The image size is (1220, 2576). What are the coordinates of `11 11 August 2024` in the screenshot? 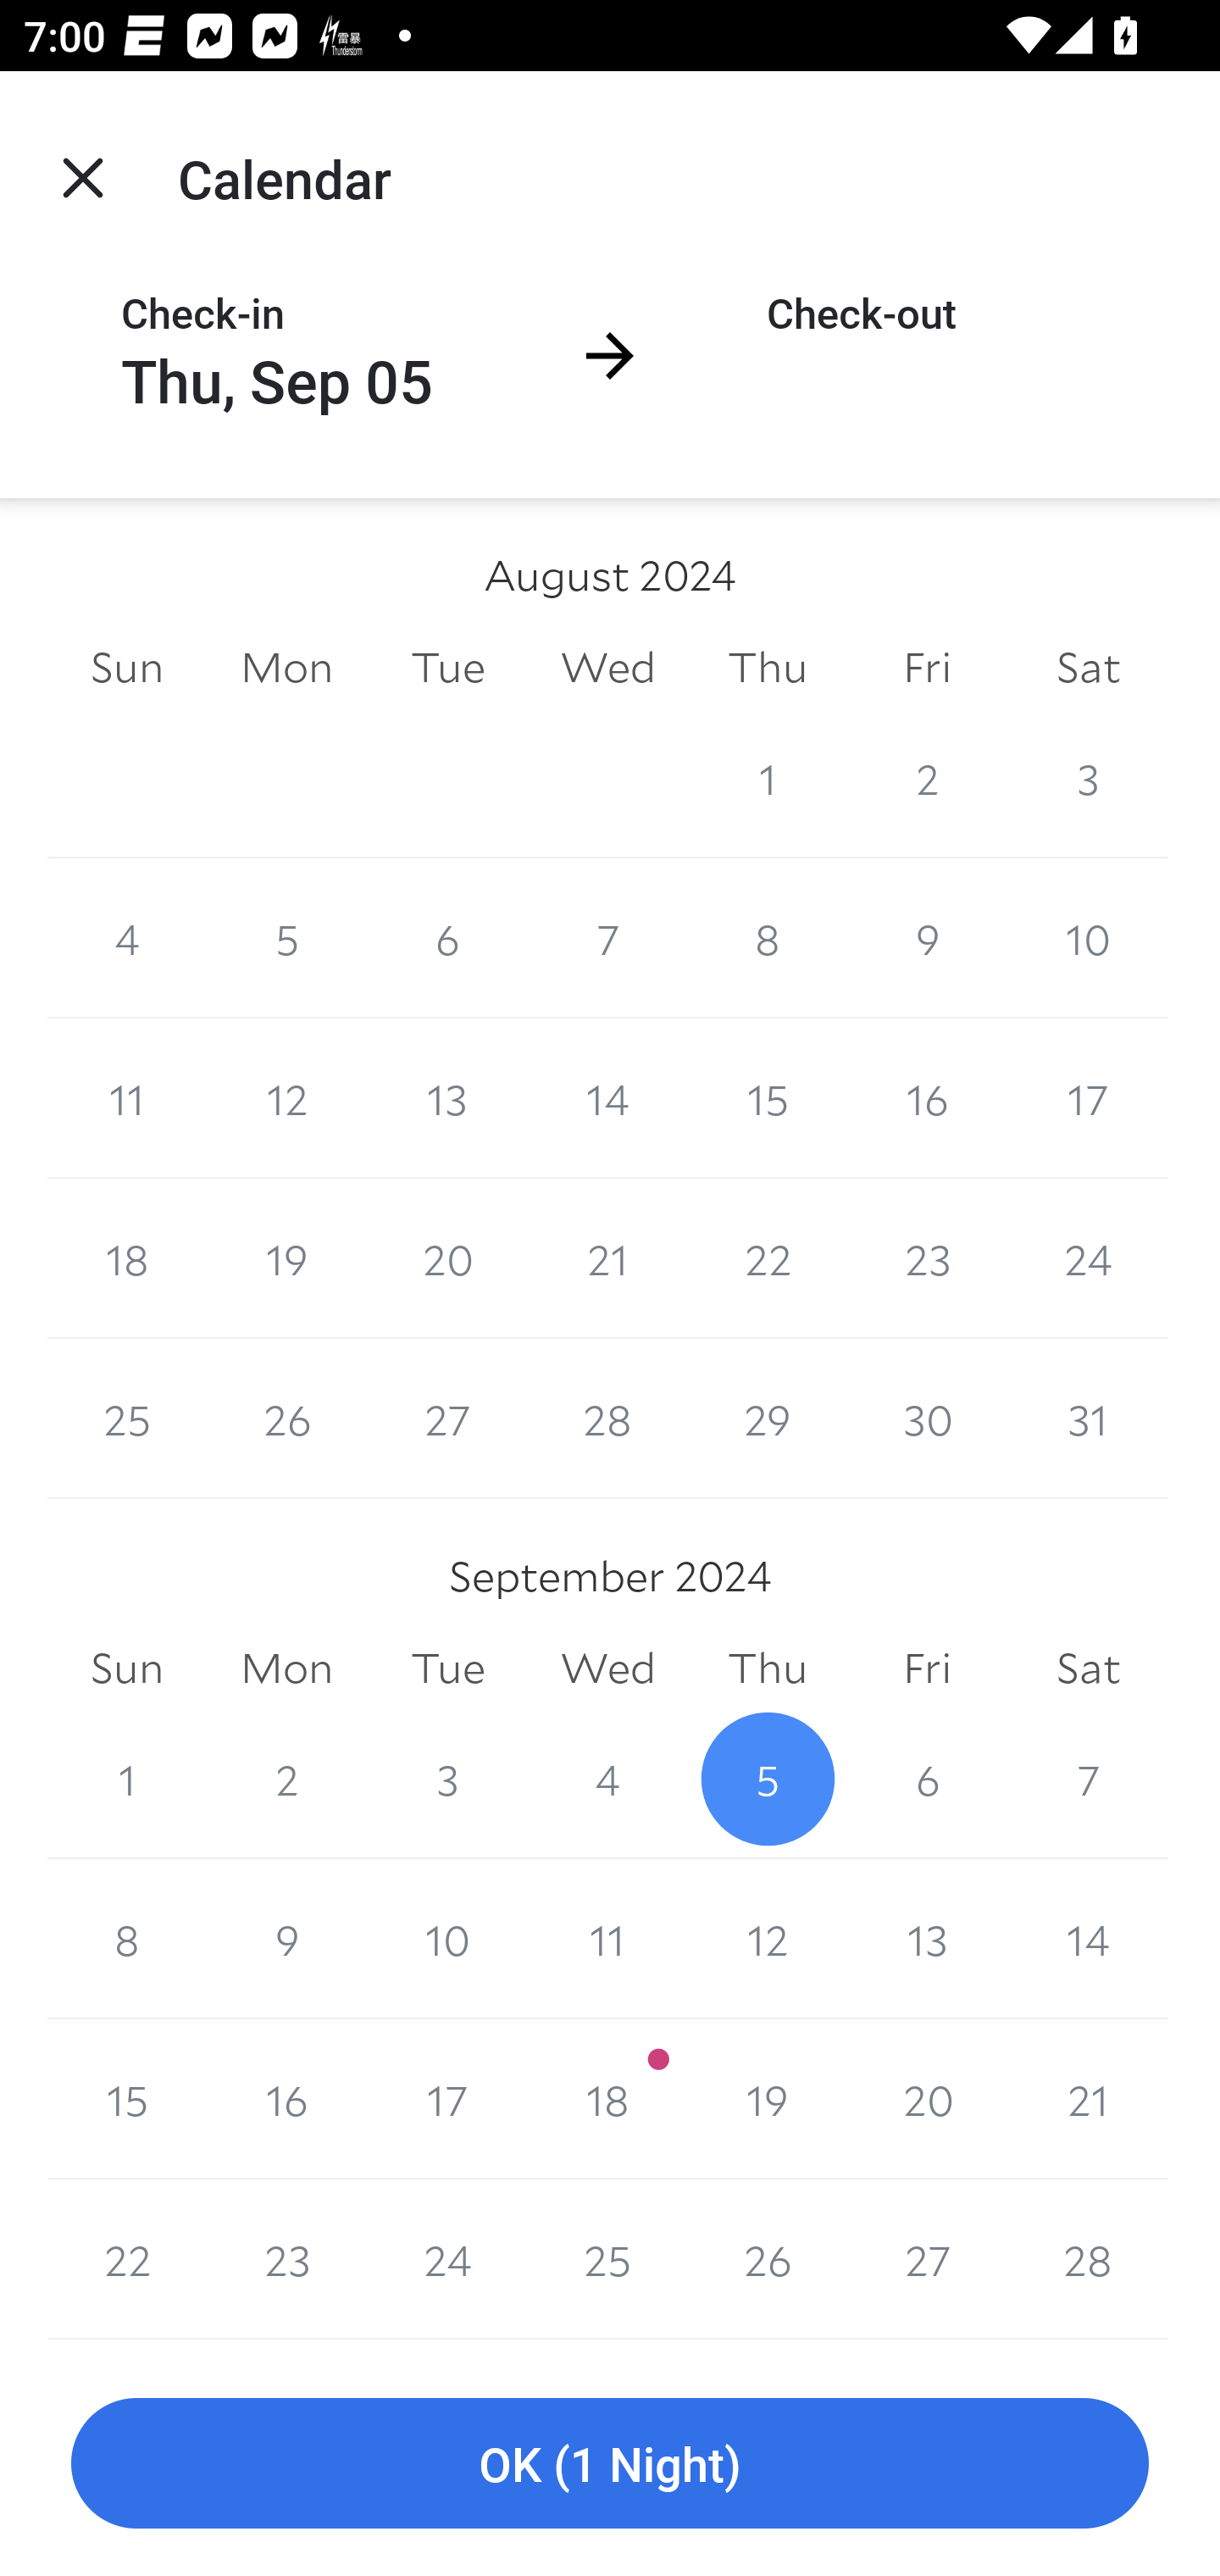 It's located at (127, 1098).